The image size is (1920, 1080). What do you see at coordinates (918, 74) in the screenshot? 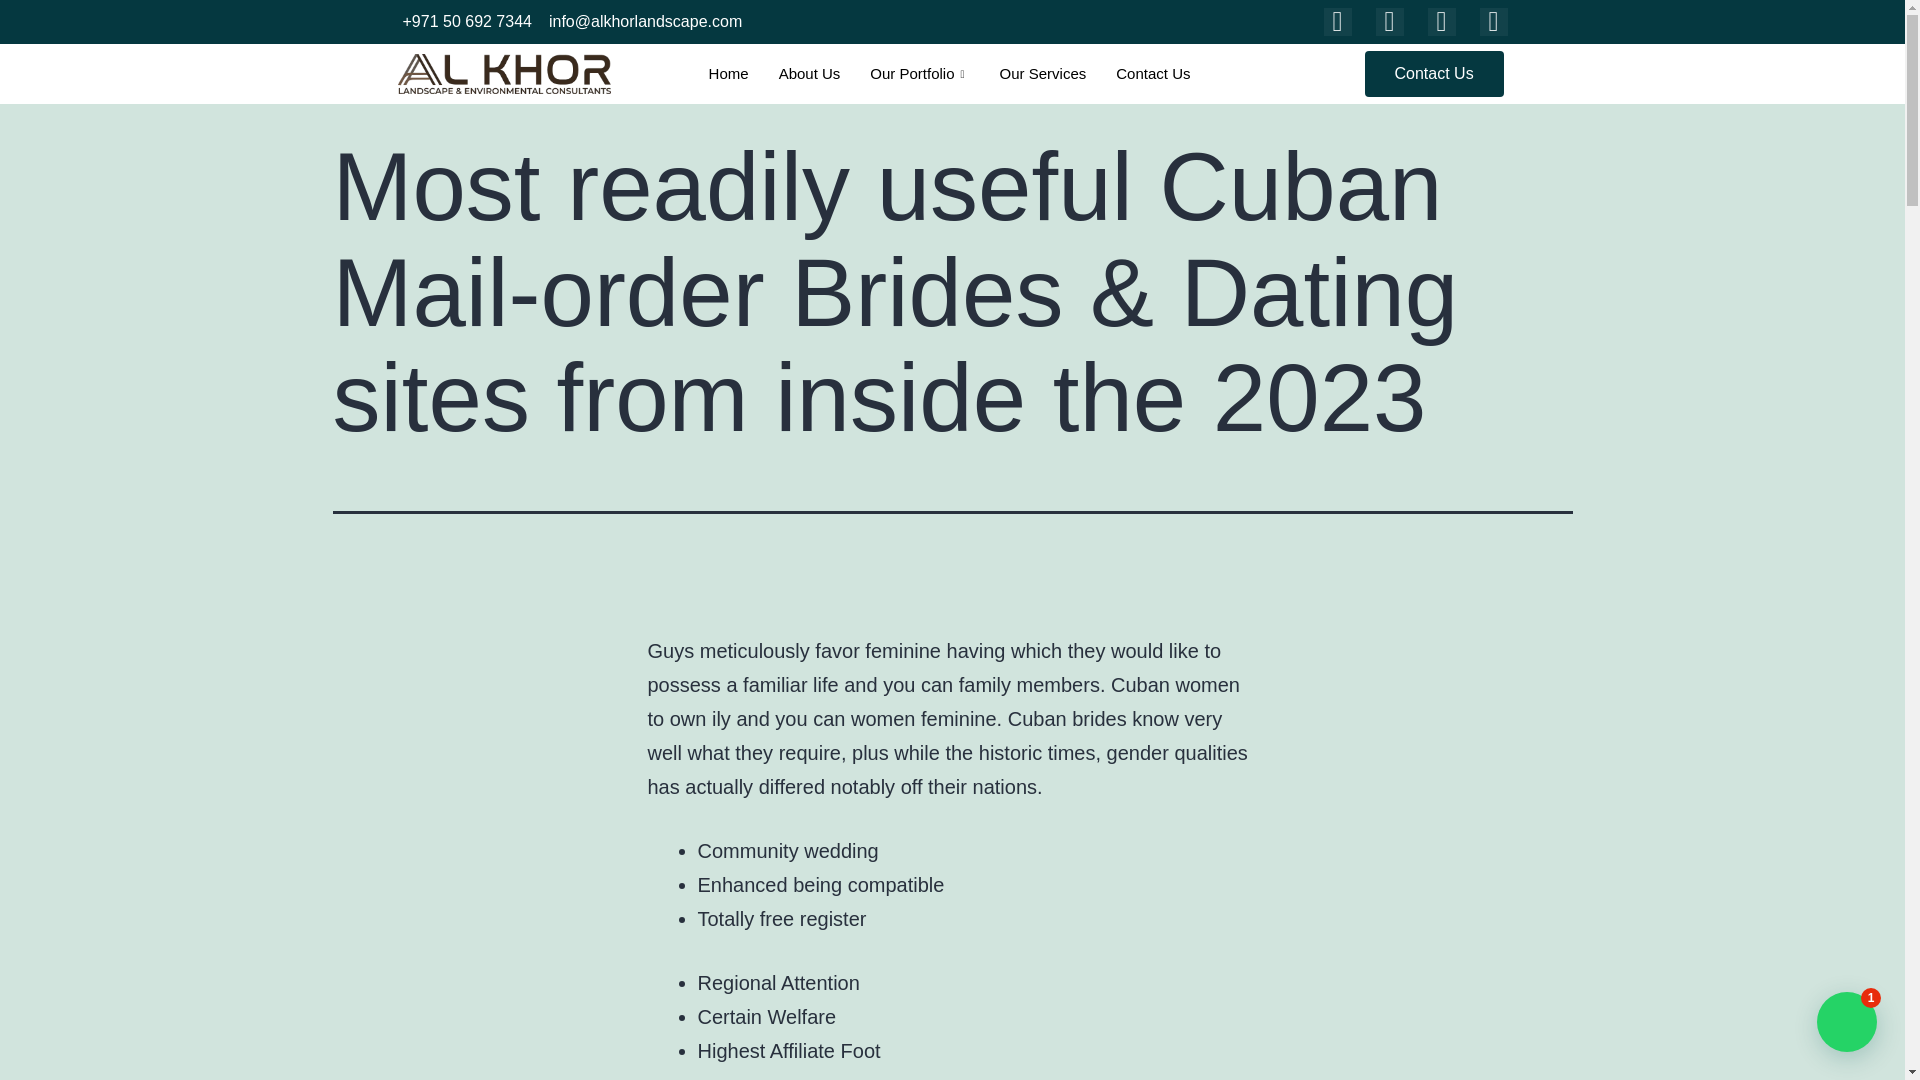
I see `Our Portfolio` at bounding box center [918, 74].